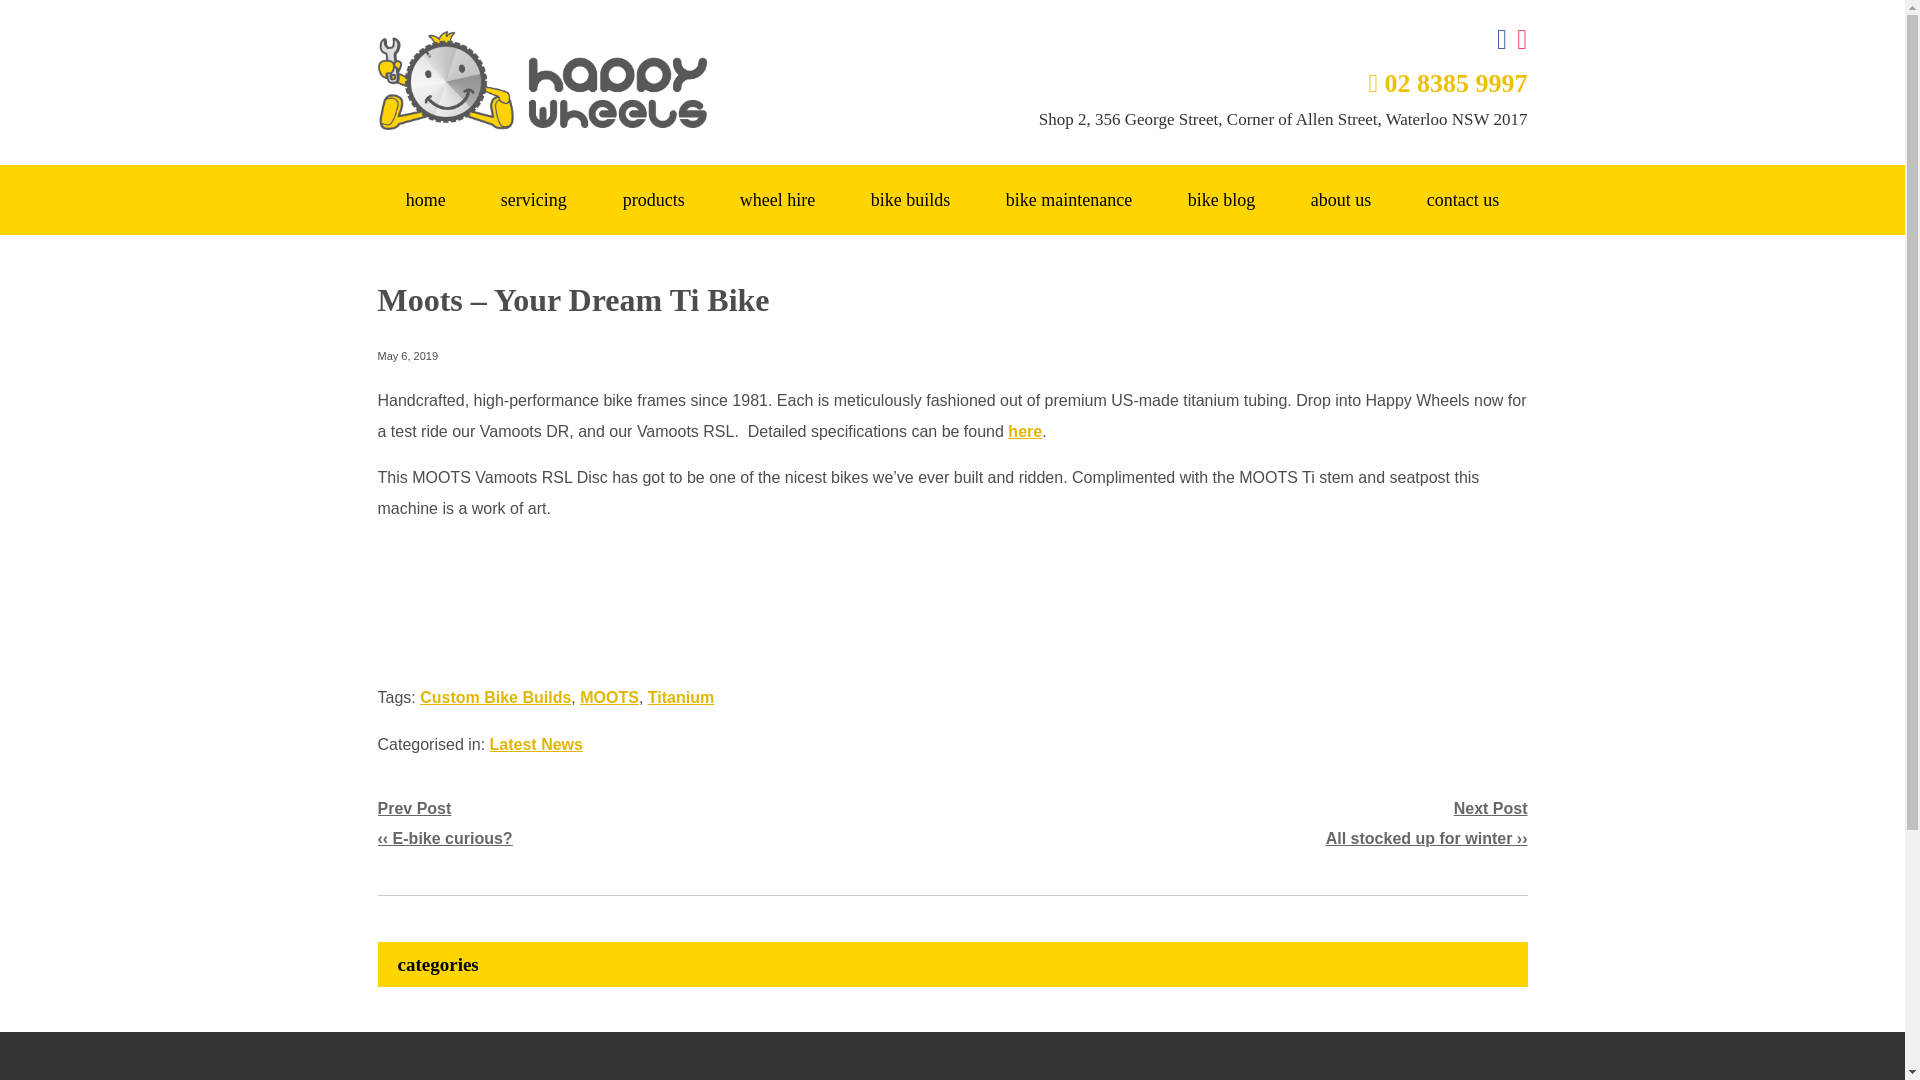  I want to click on servicing, so click(534, 200).